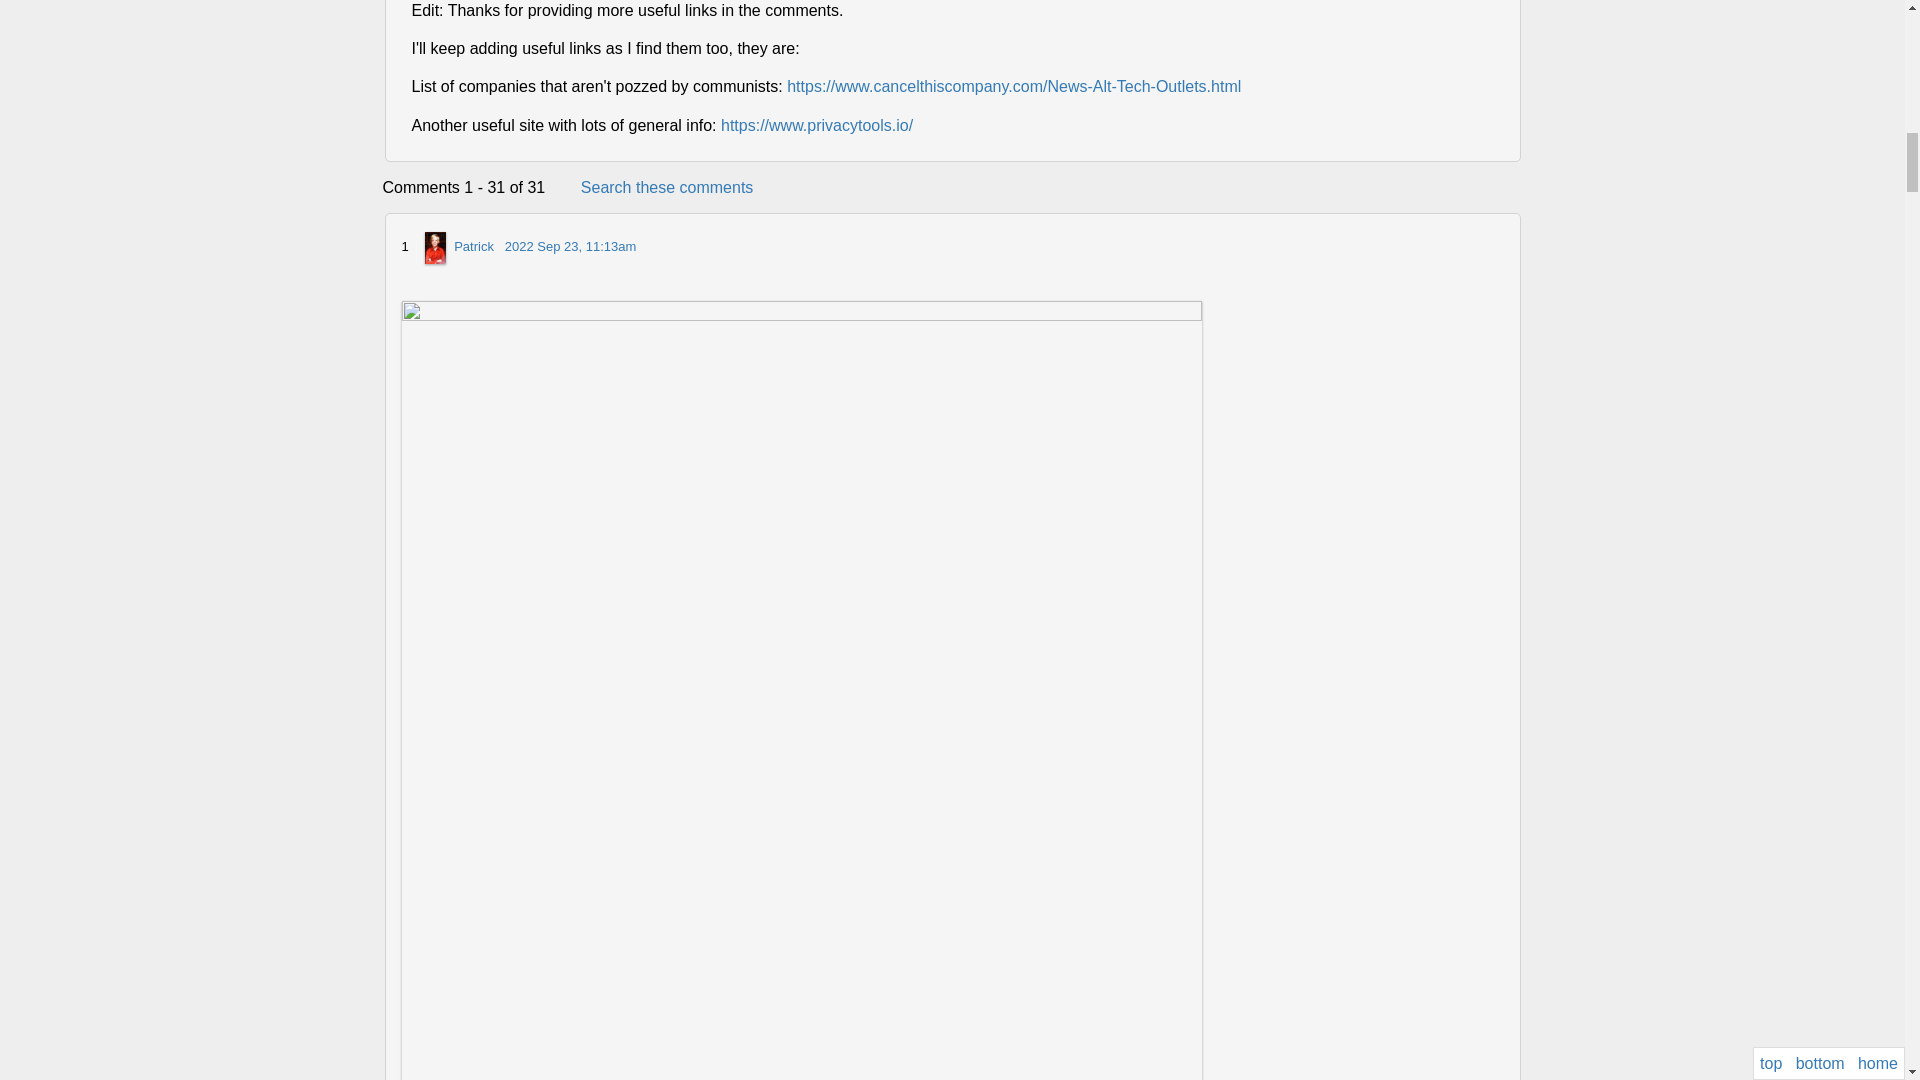  Describe the element at coordinates (570, 246) in the screenshot. I see `2022 Sep 23, 11:13am` at that location.